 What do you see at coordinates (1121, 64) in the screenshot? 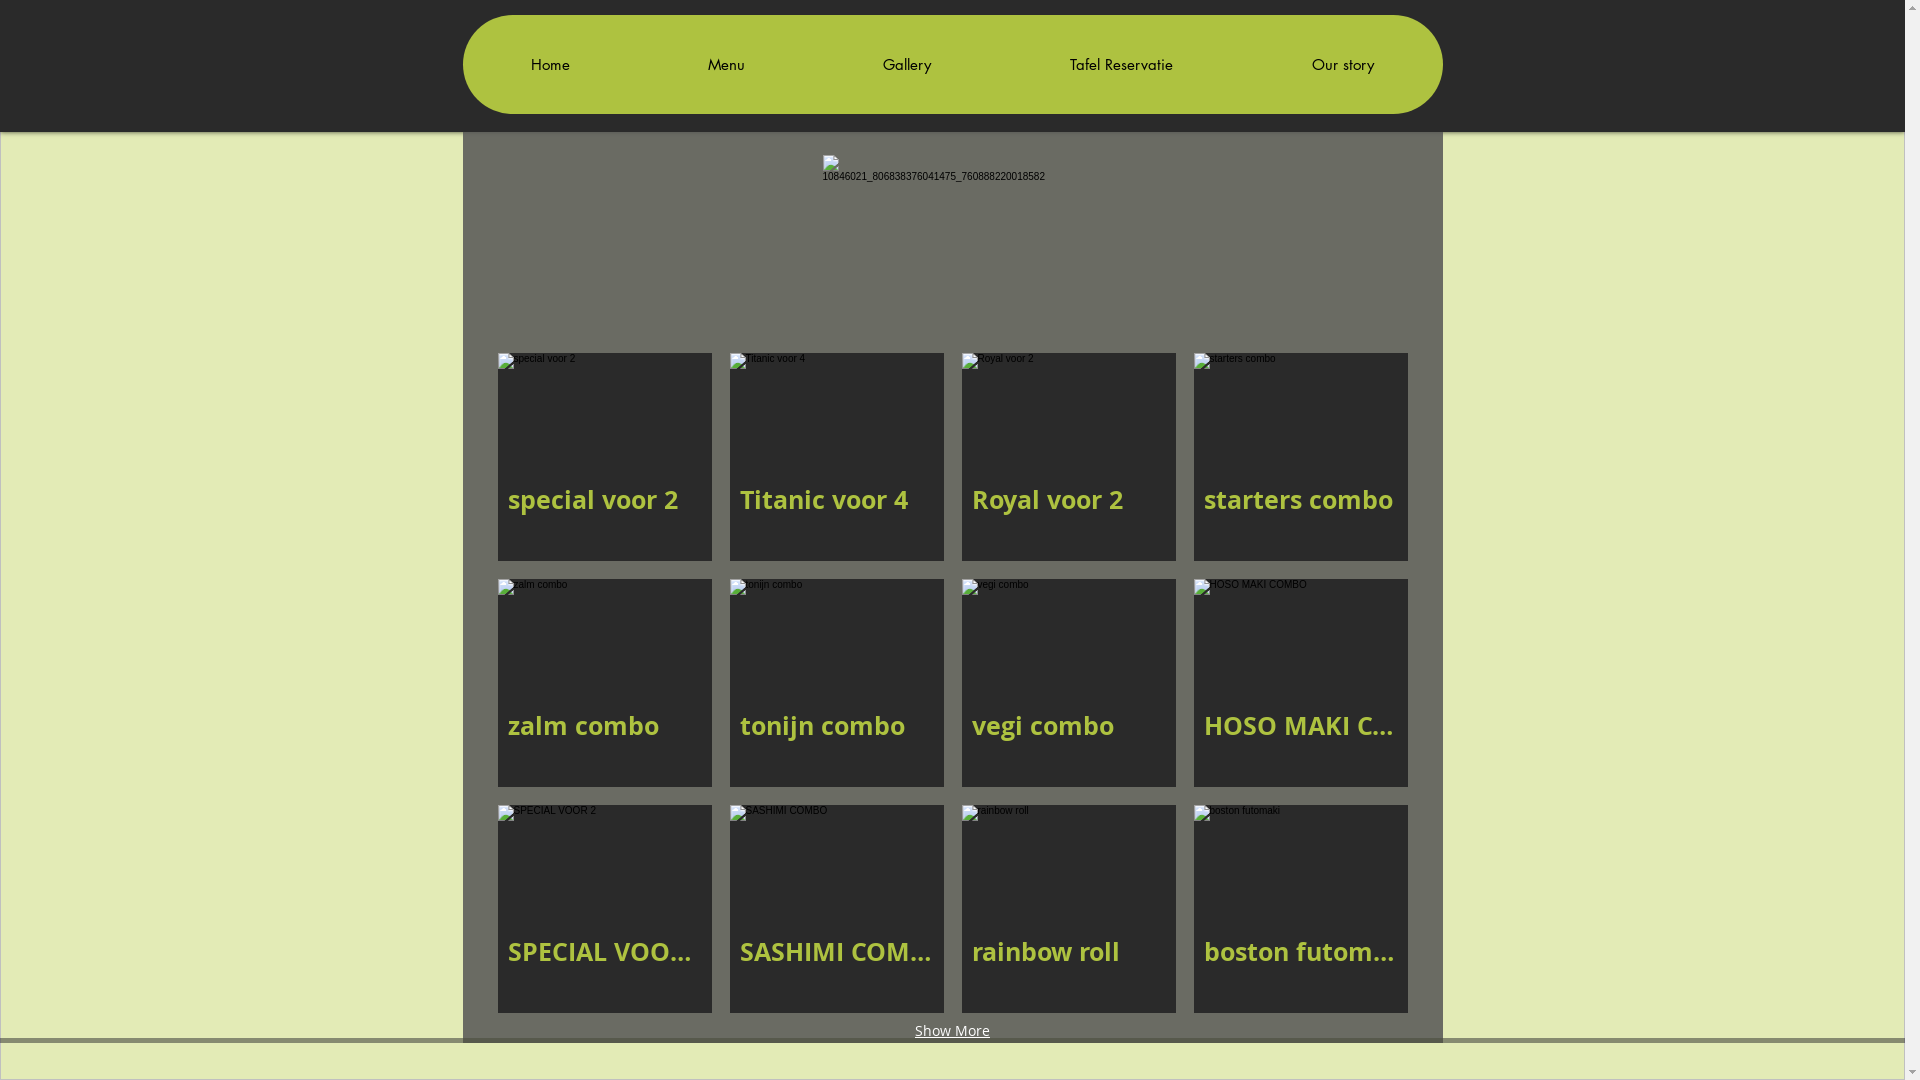
I see `Tafel Reservatie` at bounding box center [1121, 64].